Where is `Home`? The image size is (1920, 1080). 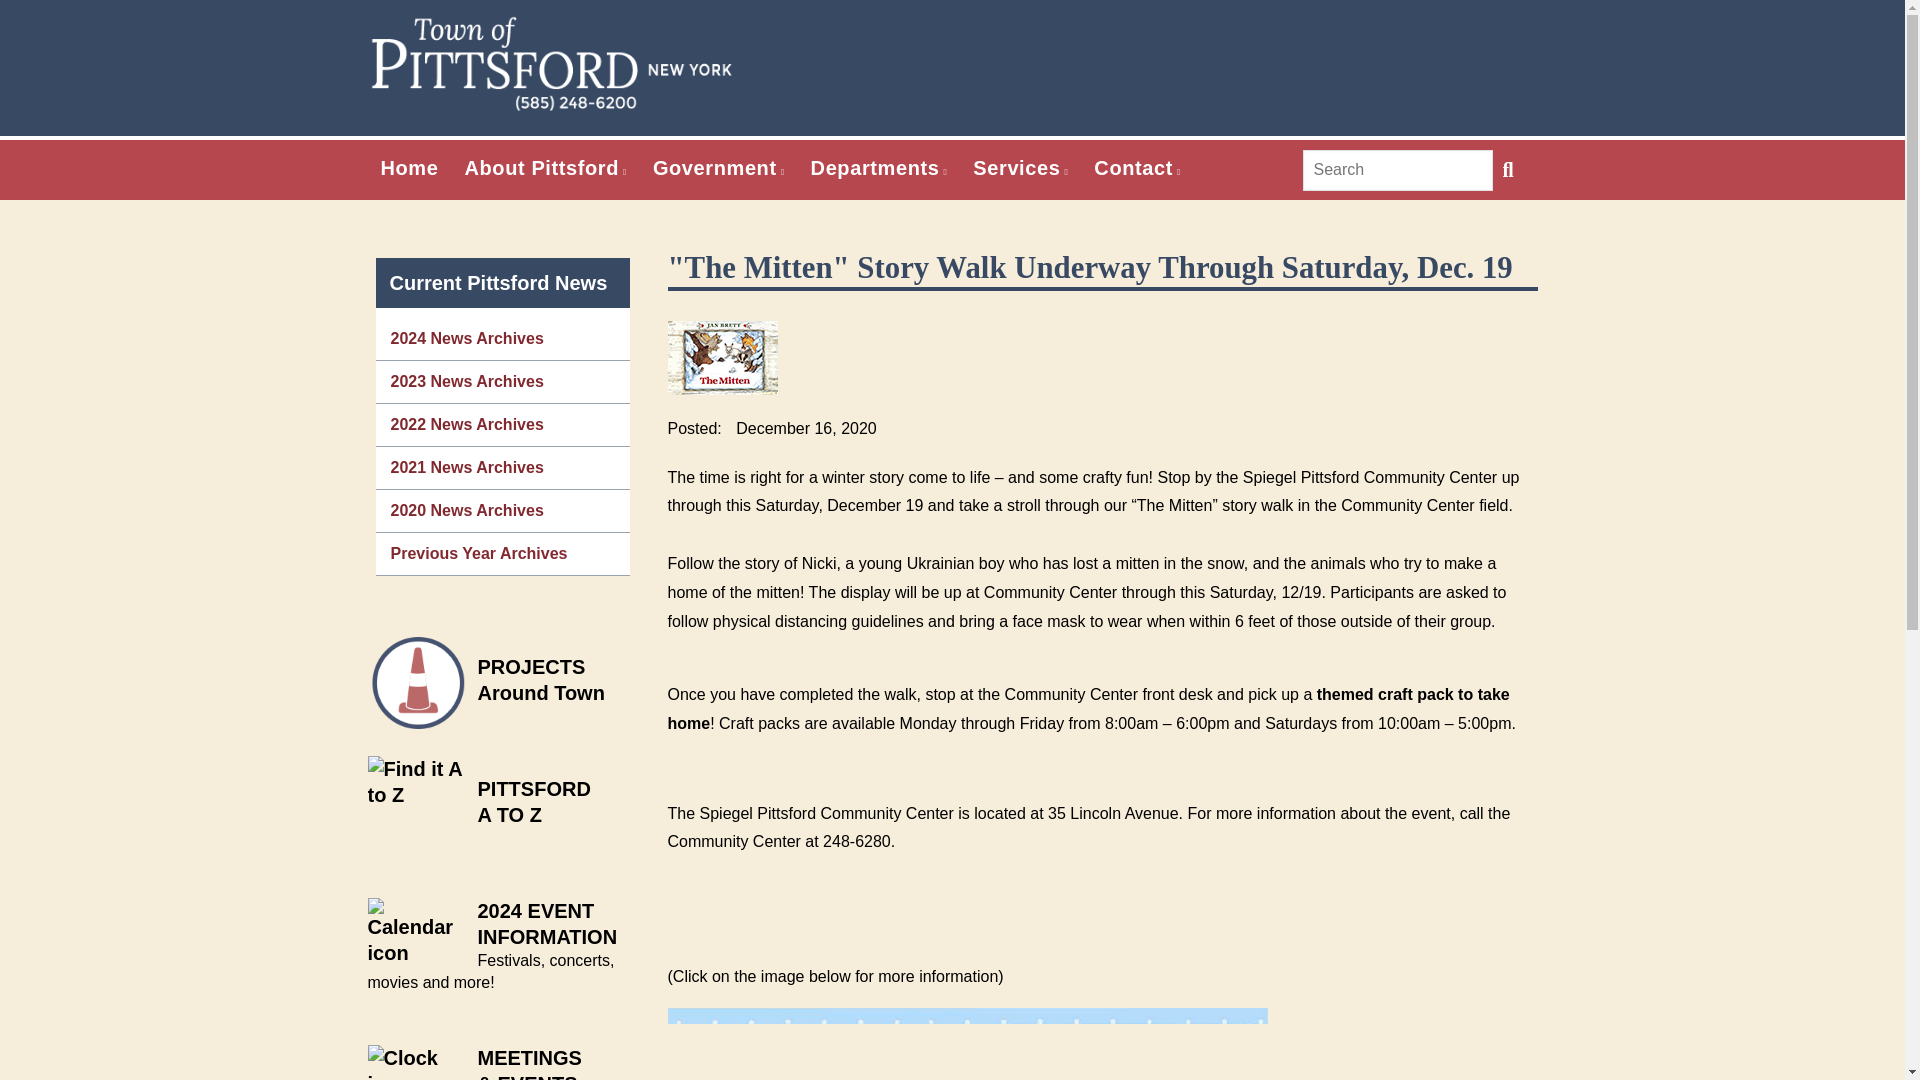 Home is located at coordinates (552, 62).